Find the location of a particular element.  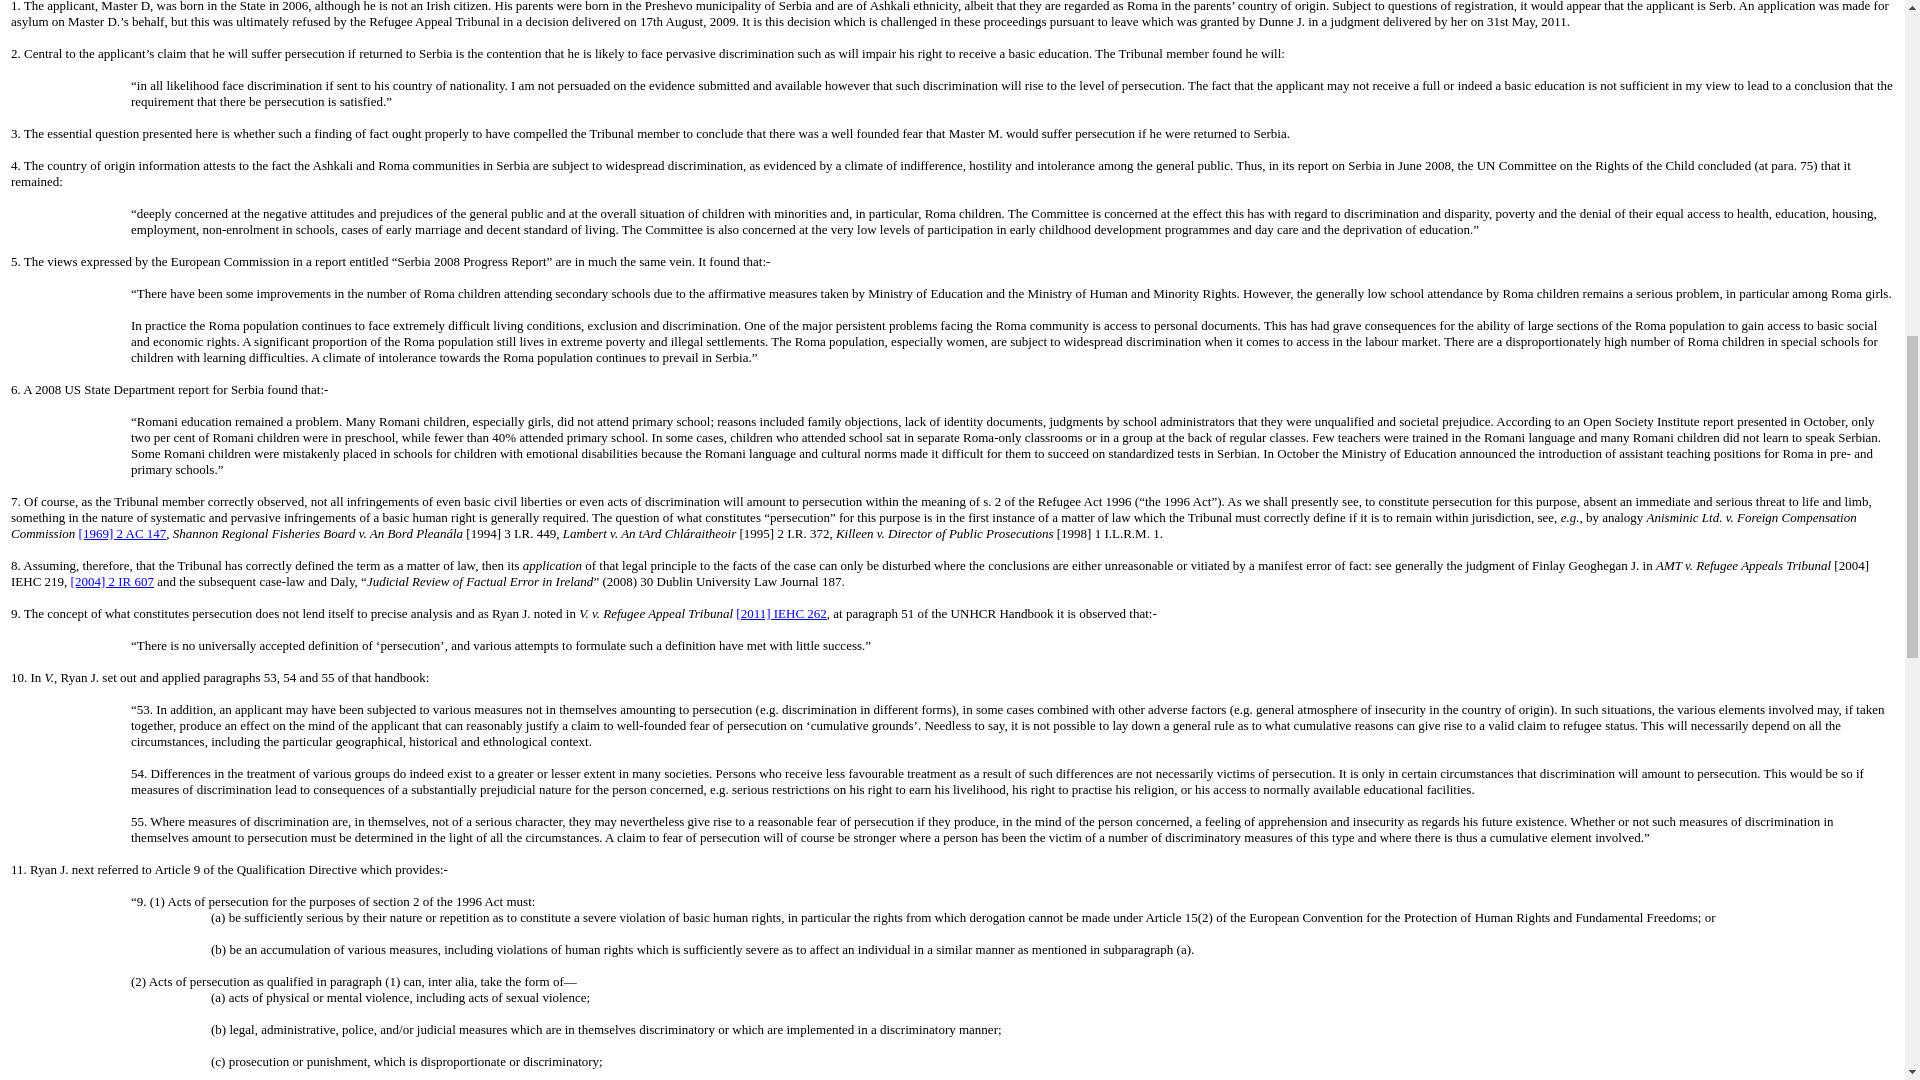

Link to BAILII version is located at coordinates (112, 580).